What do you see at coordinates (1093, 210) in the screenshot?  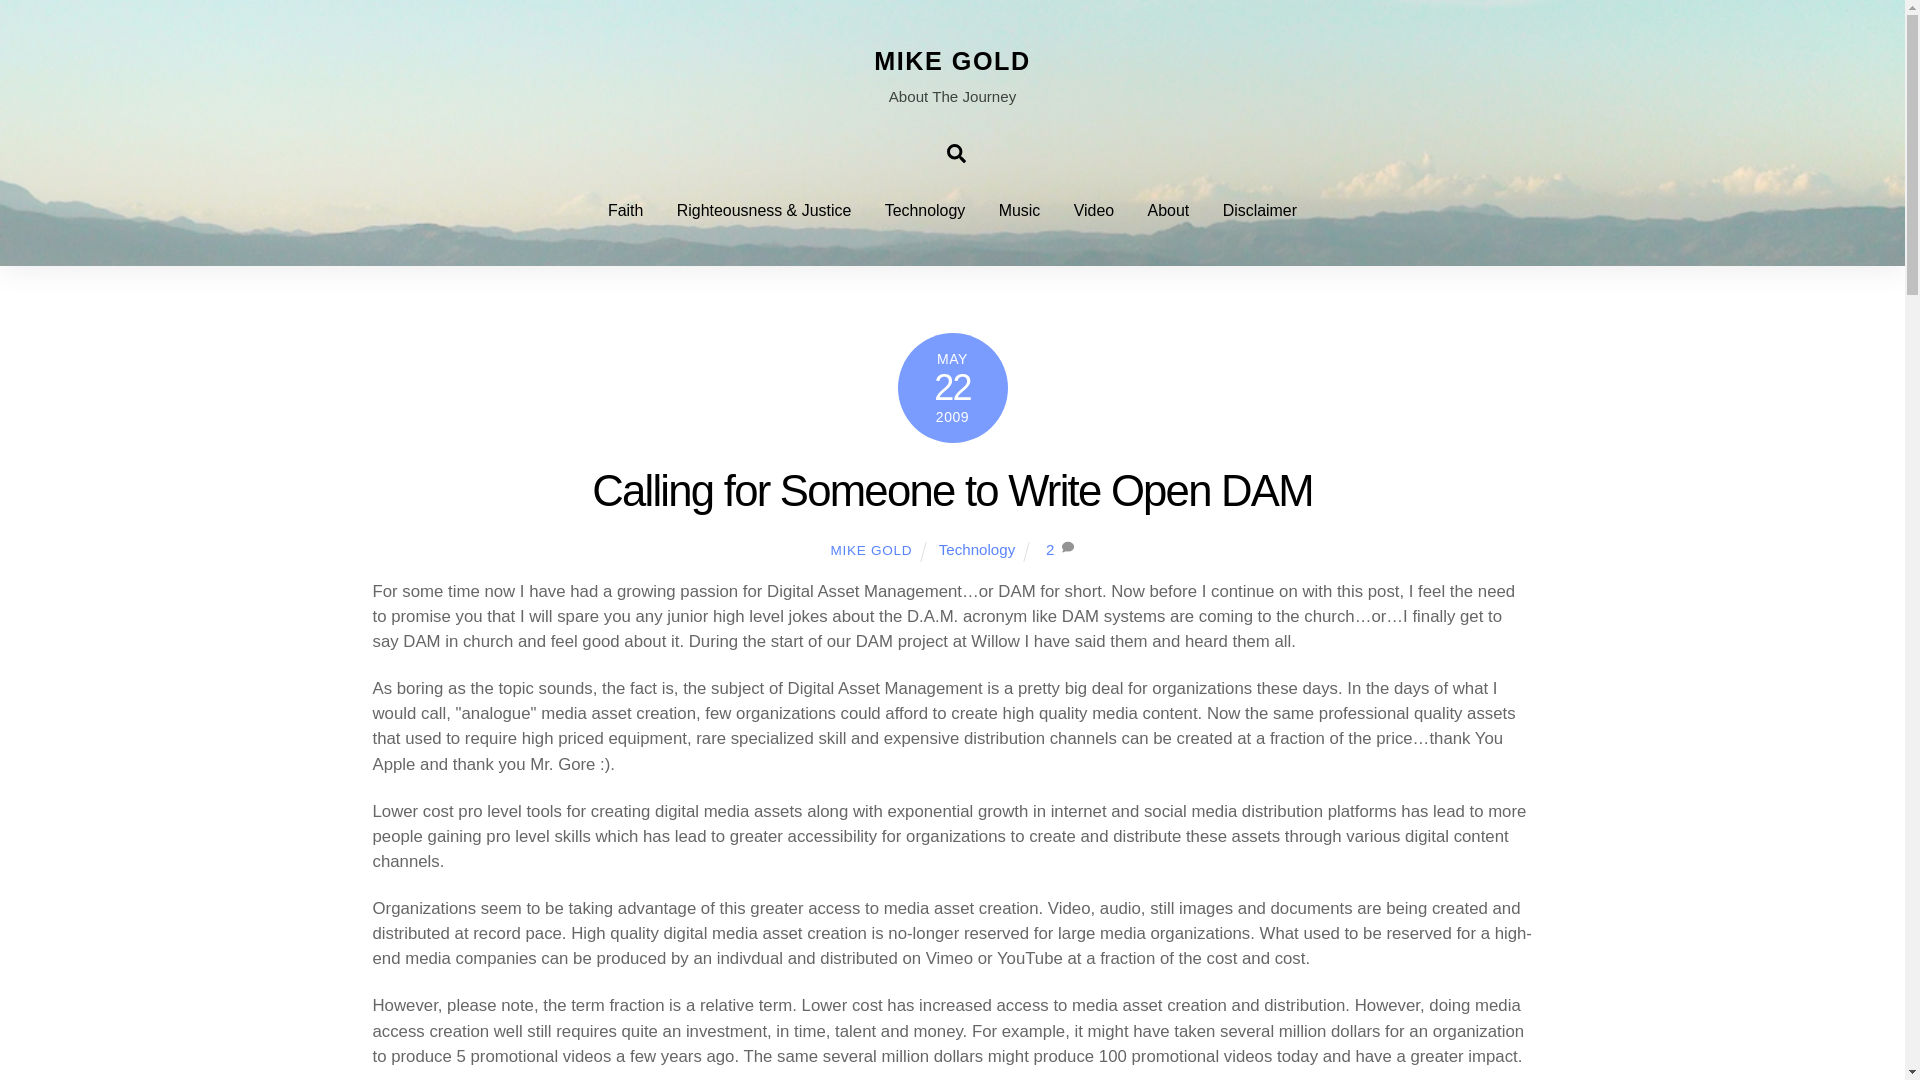 I see `Video` at bounding box center [1093, 210].